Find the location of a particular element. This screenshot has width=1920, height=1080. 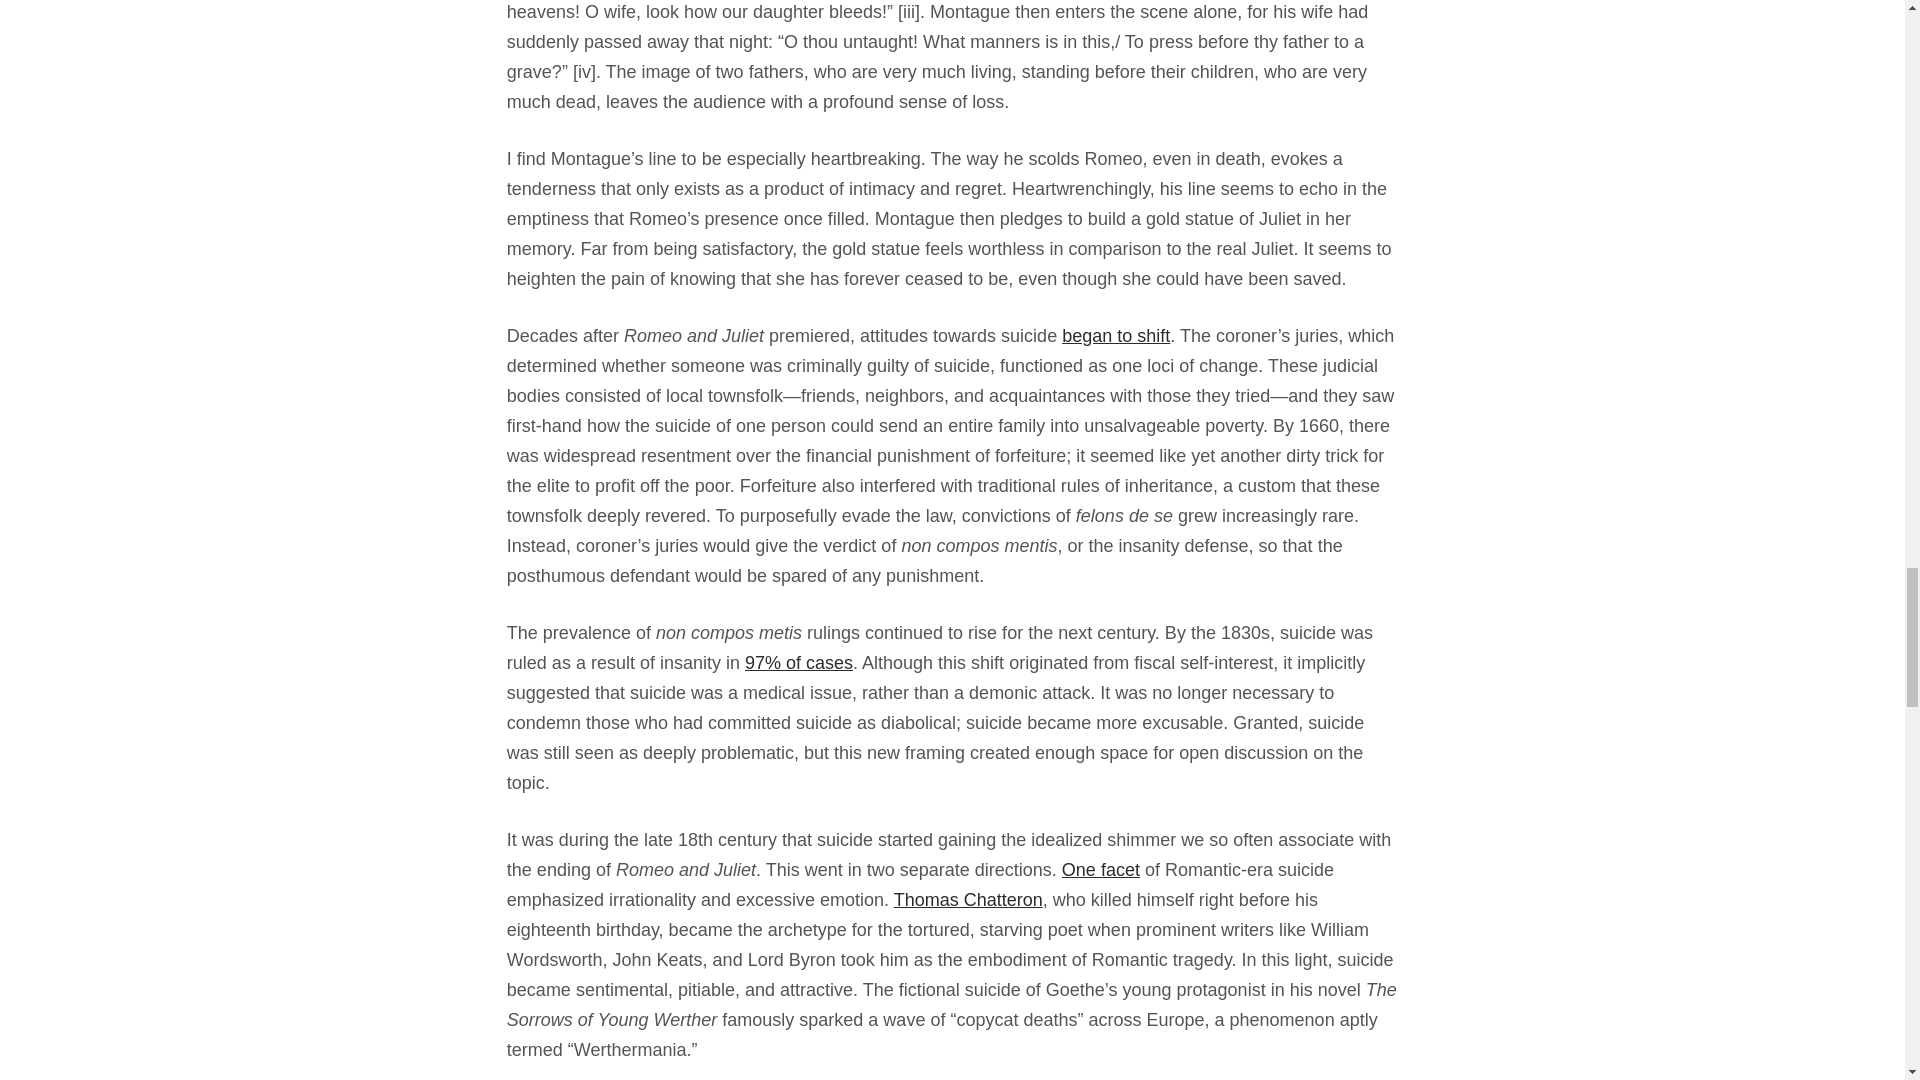

began to shift is located at coordinates (1115, 336).